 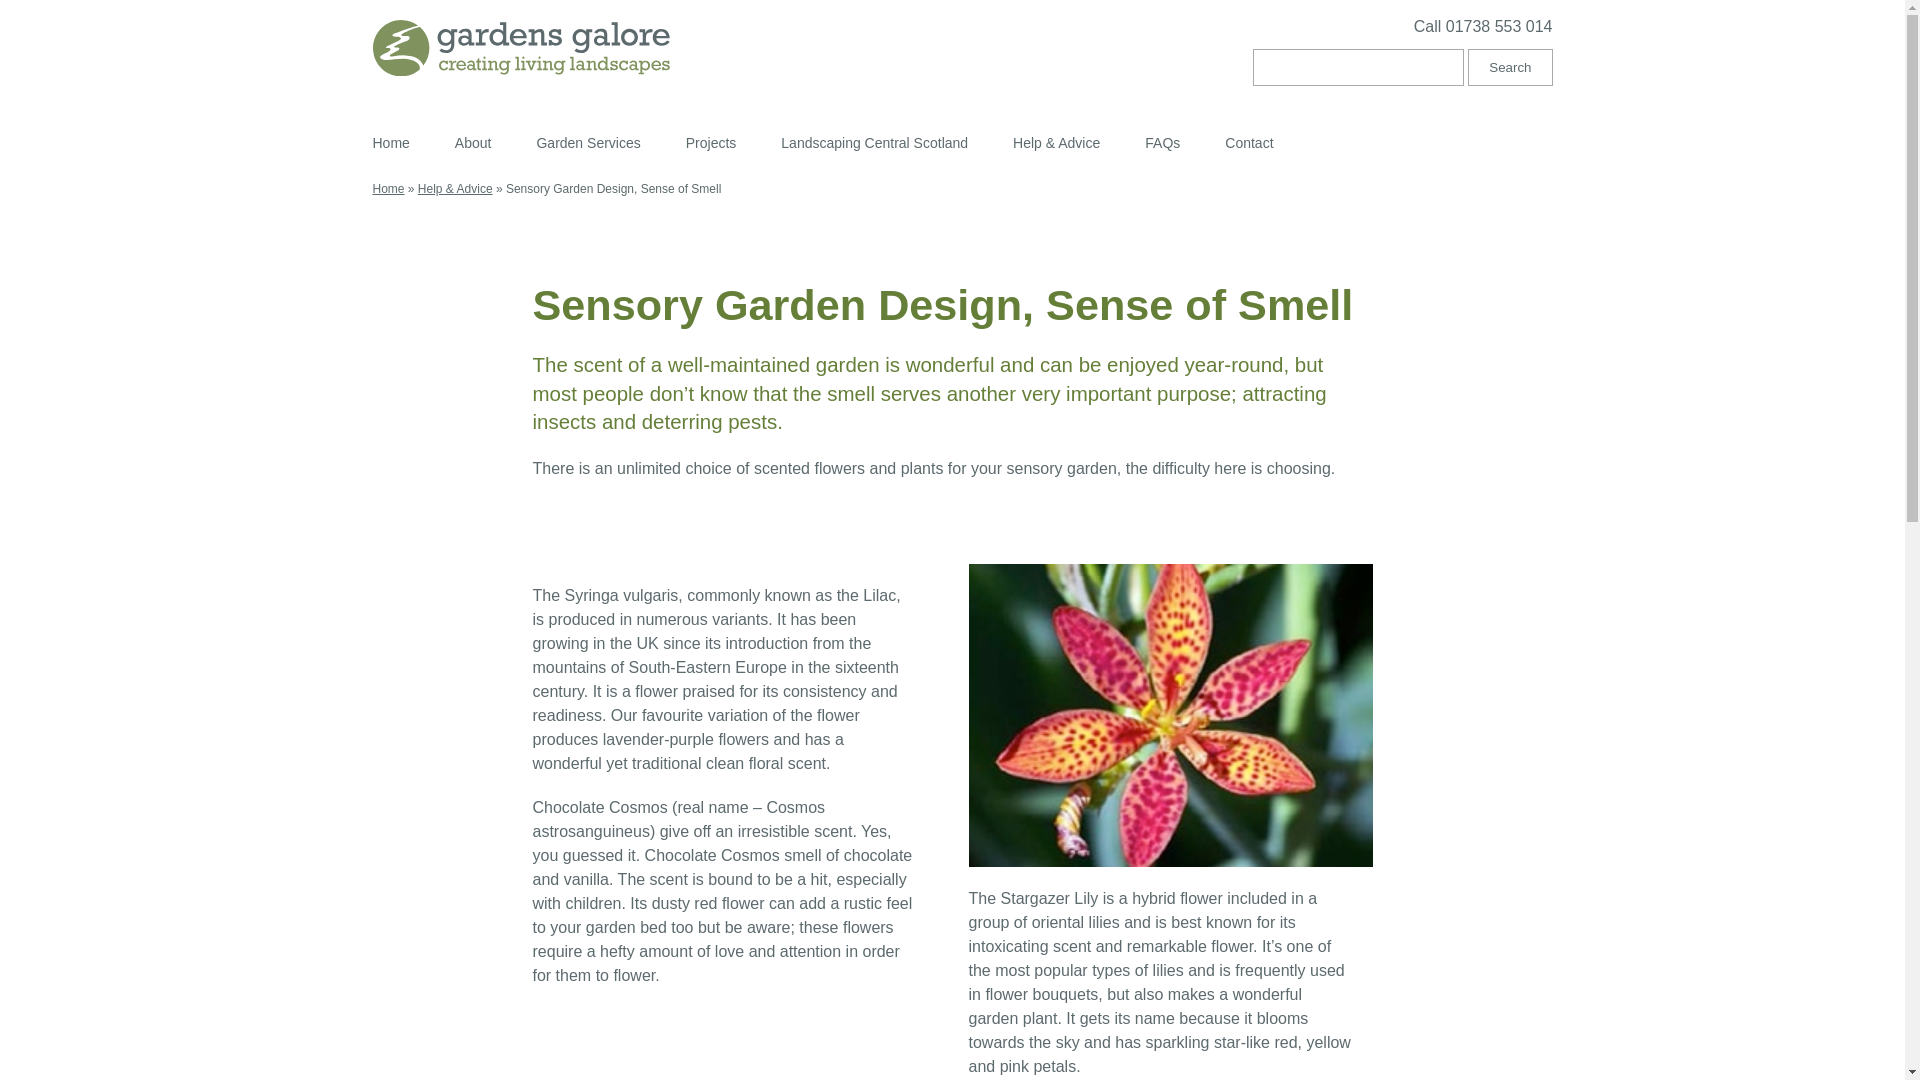 I want to click on About, so click(x=474, y=143).